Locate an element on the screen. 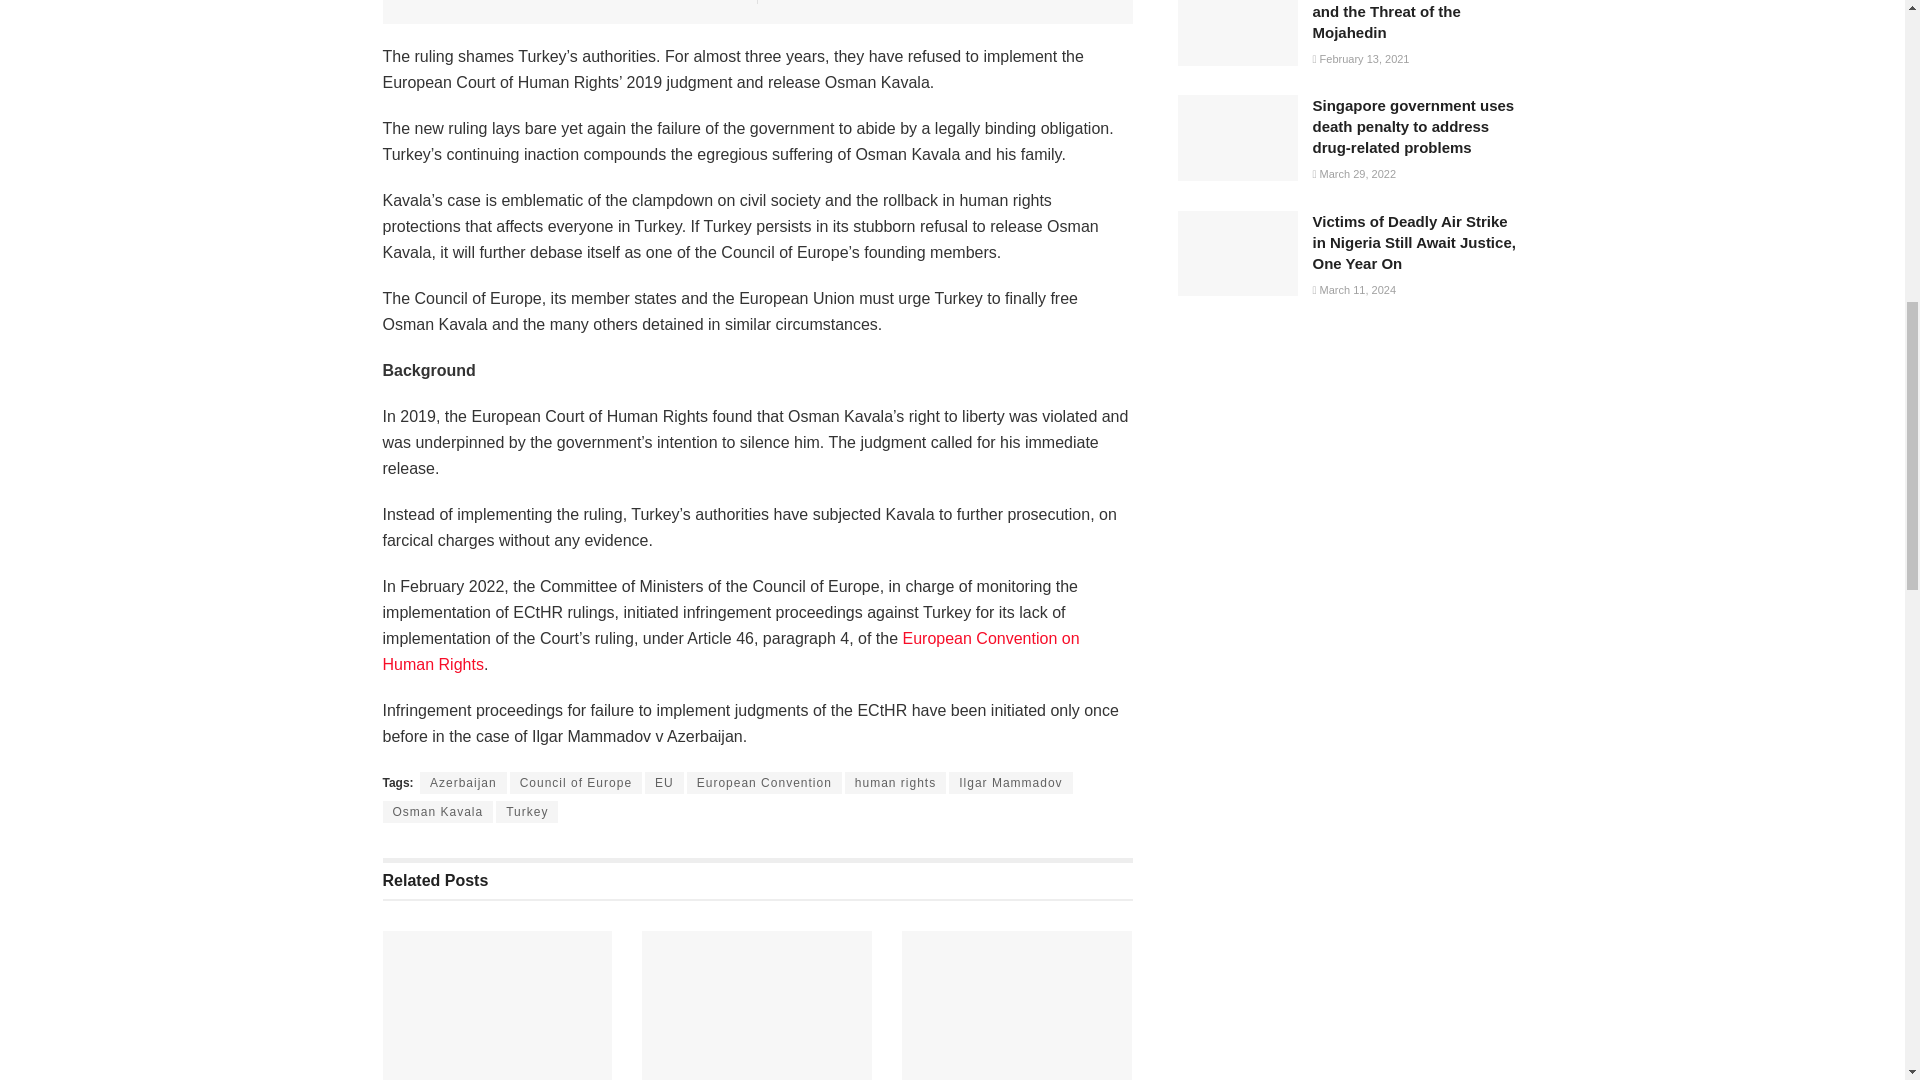 The width and height of the screenshot is (1920, 1080). European Convention on Human Rights is located at coordinates (730, 650).